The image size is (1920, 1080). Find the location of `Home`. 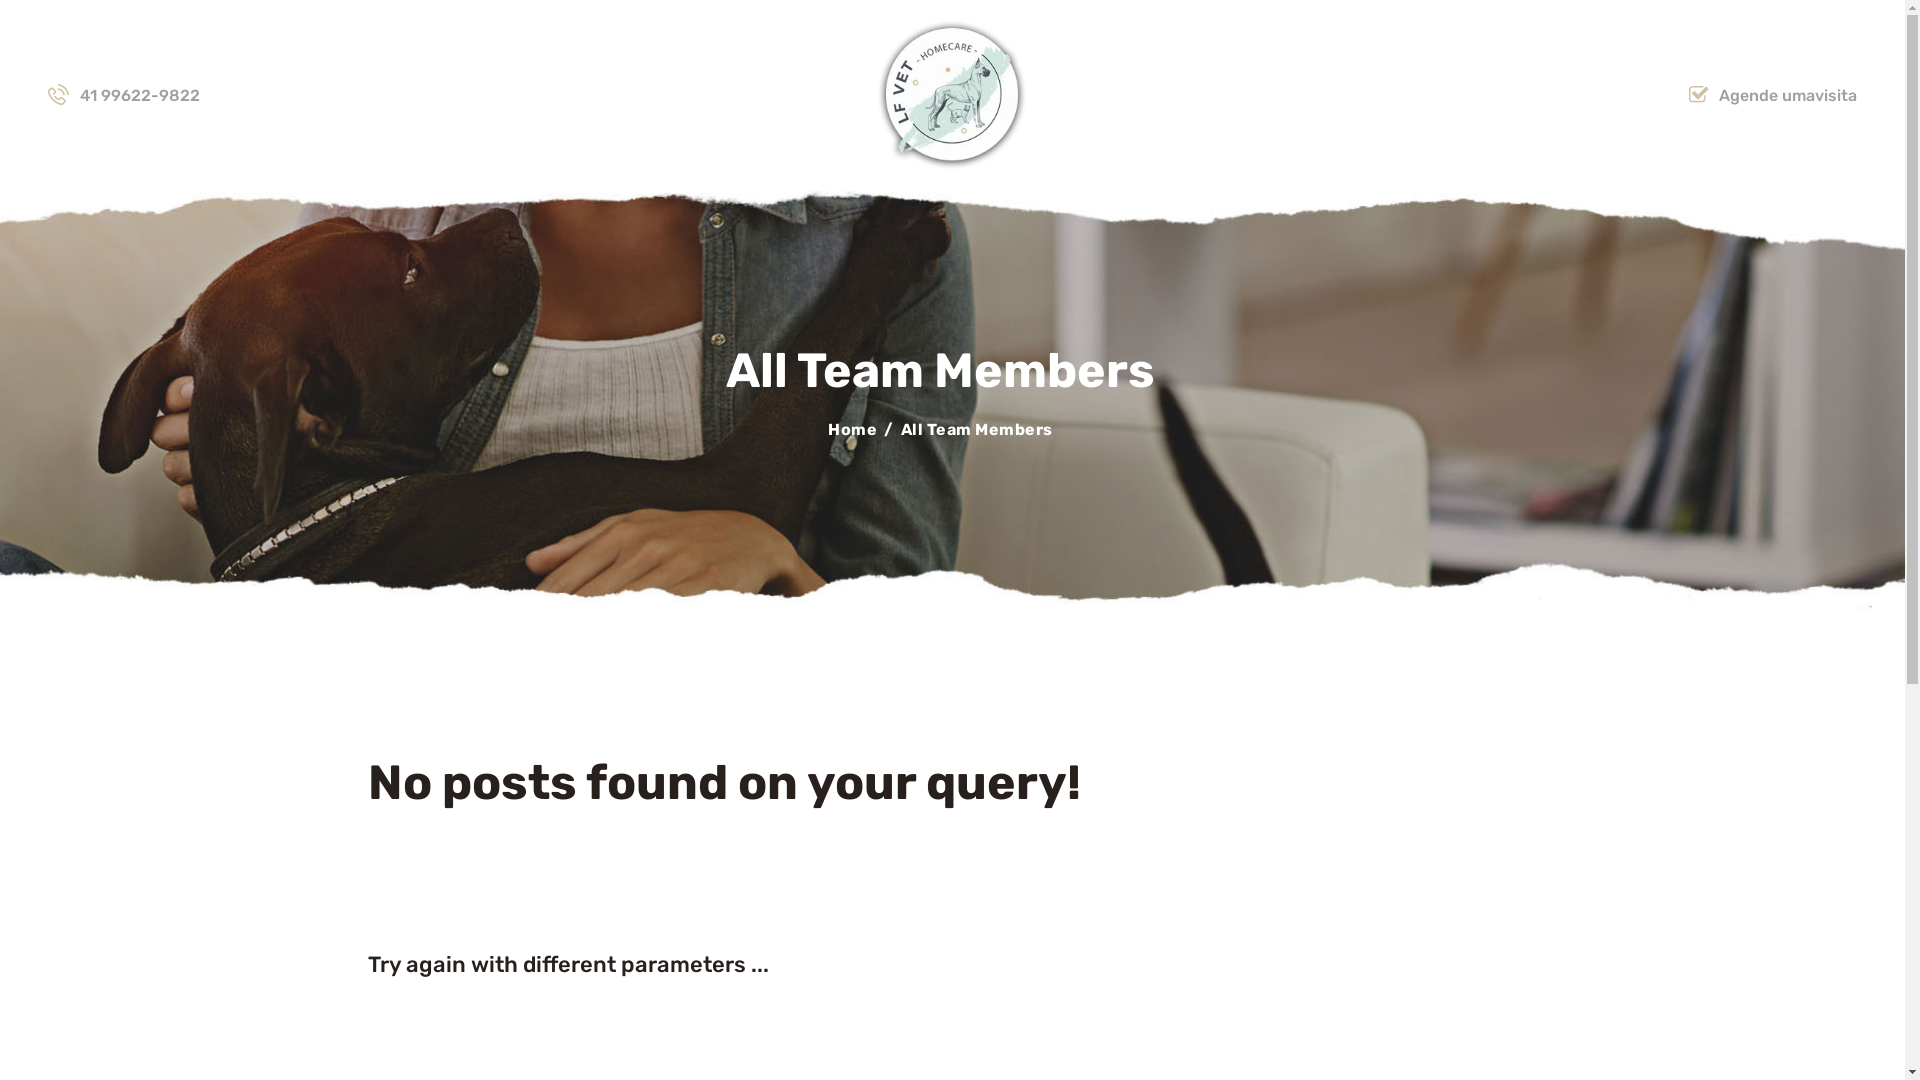

Home is located at coordinates (852, 430).